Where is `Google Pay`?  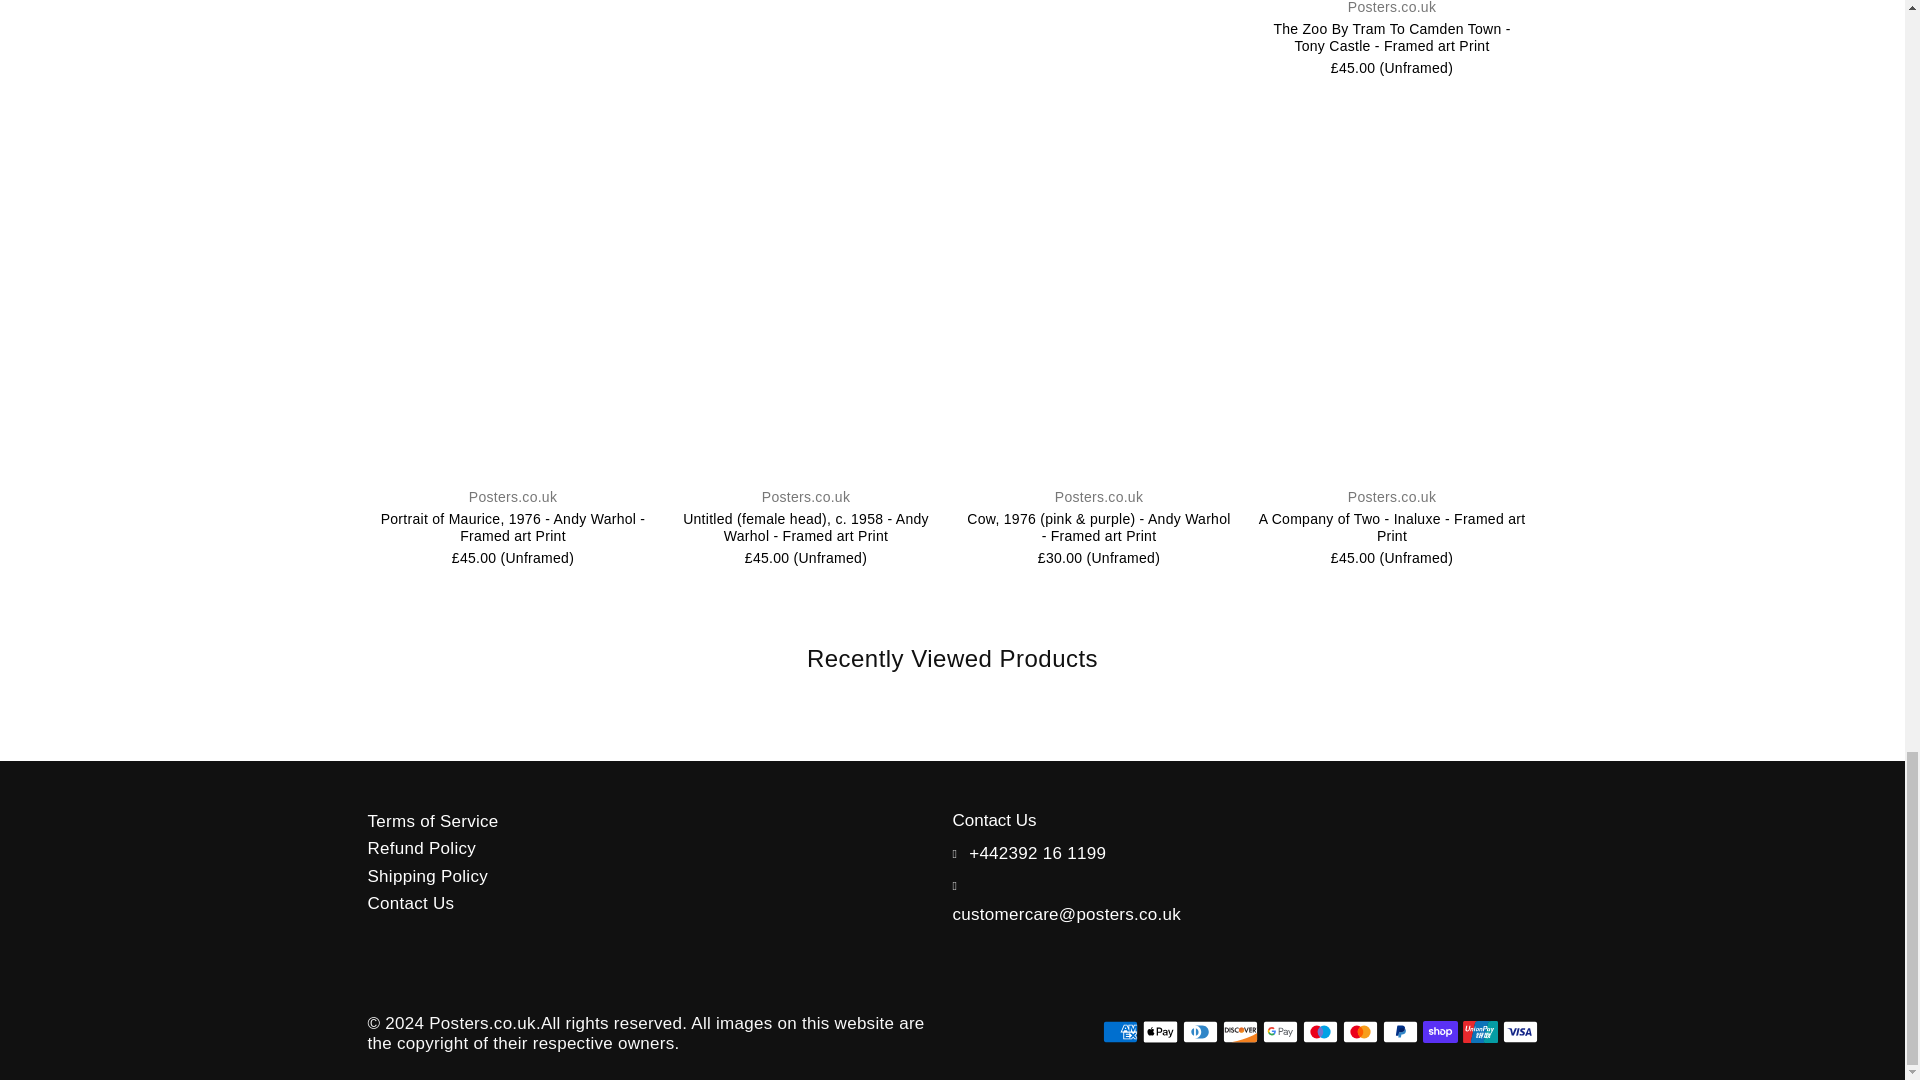
Google Pay is located at coordinates (1279, 1032).